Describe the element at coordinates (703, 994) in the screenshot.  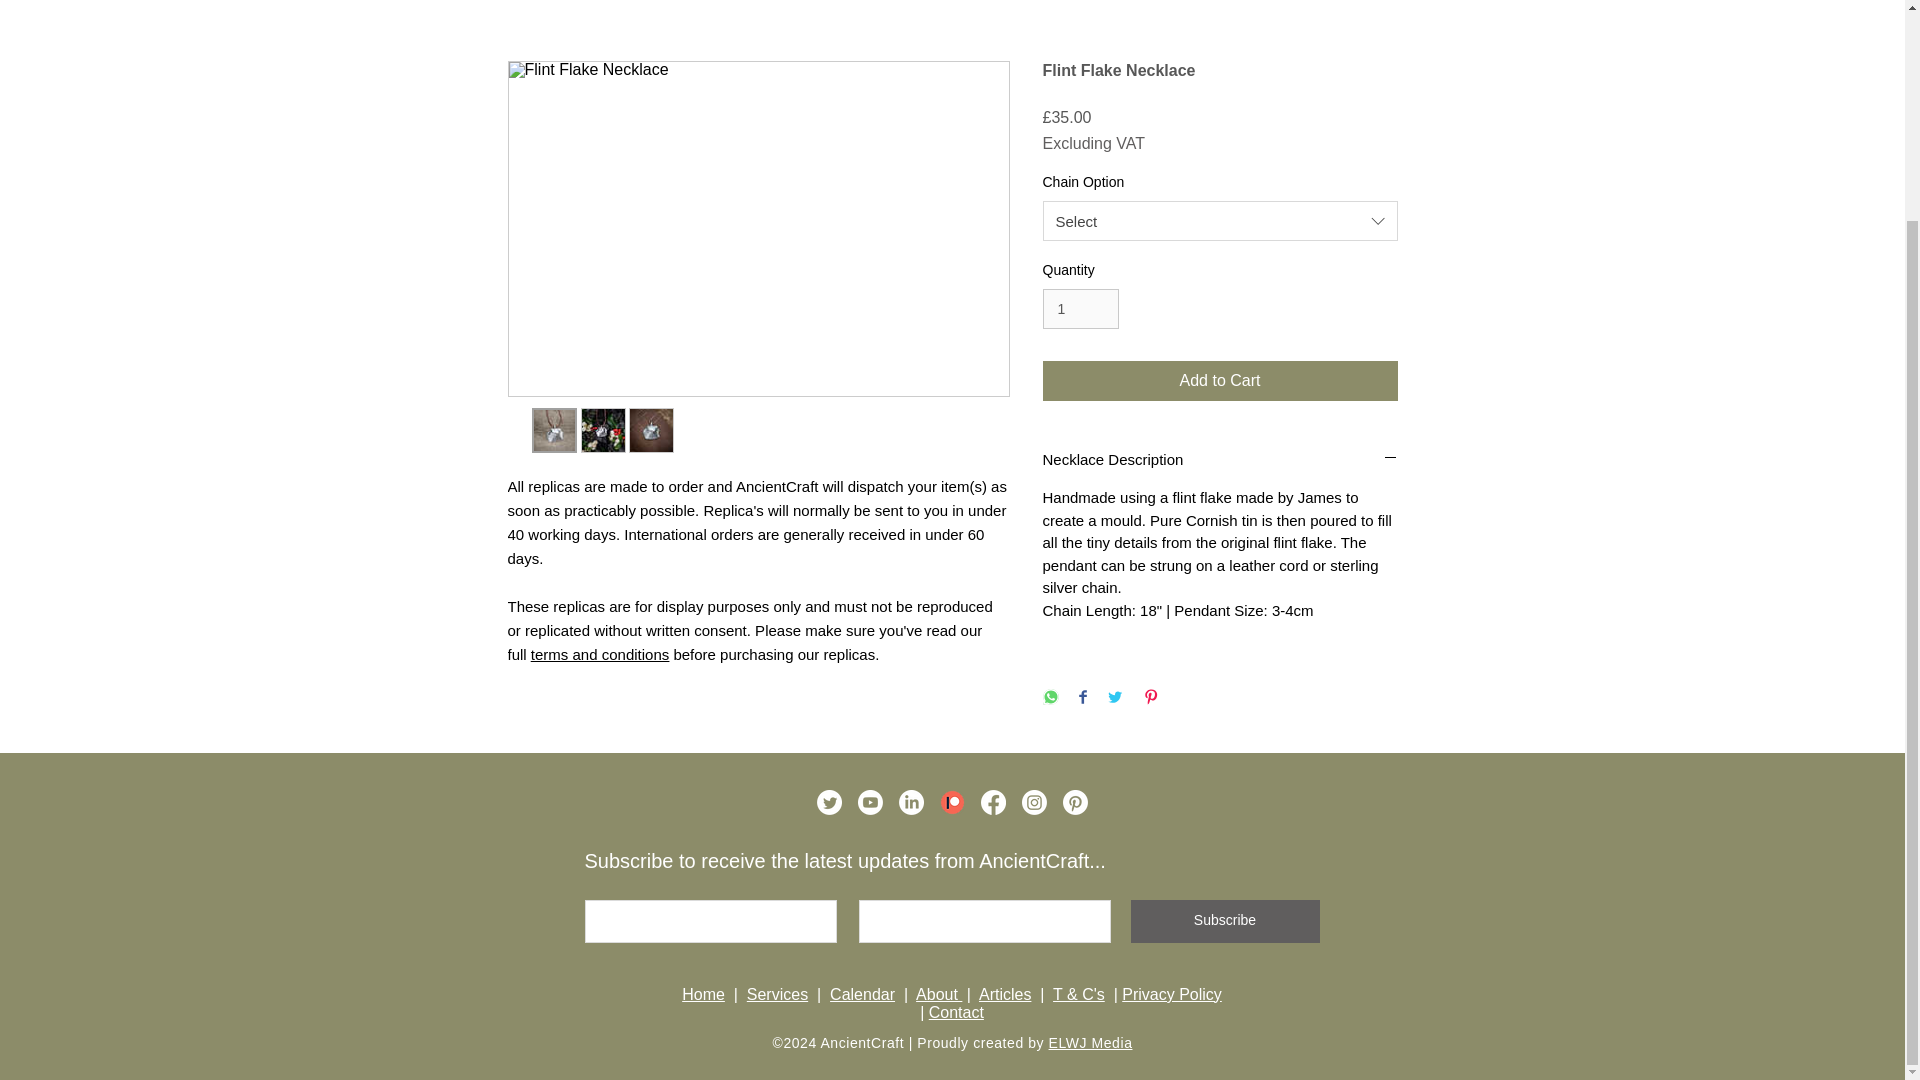
I see `Home` at that location.